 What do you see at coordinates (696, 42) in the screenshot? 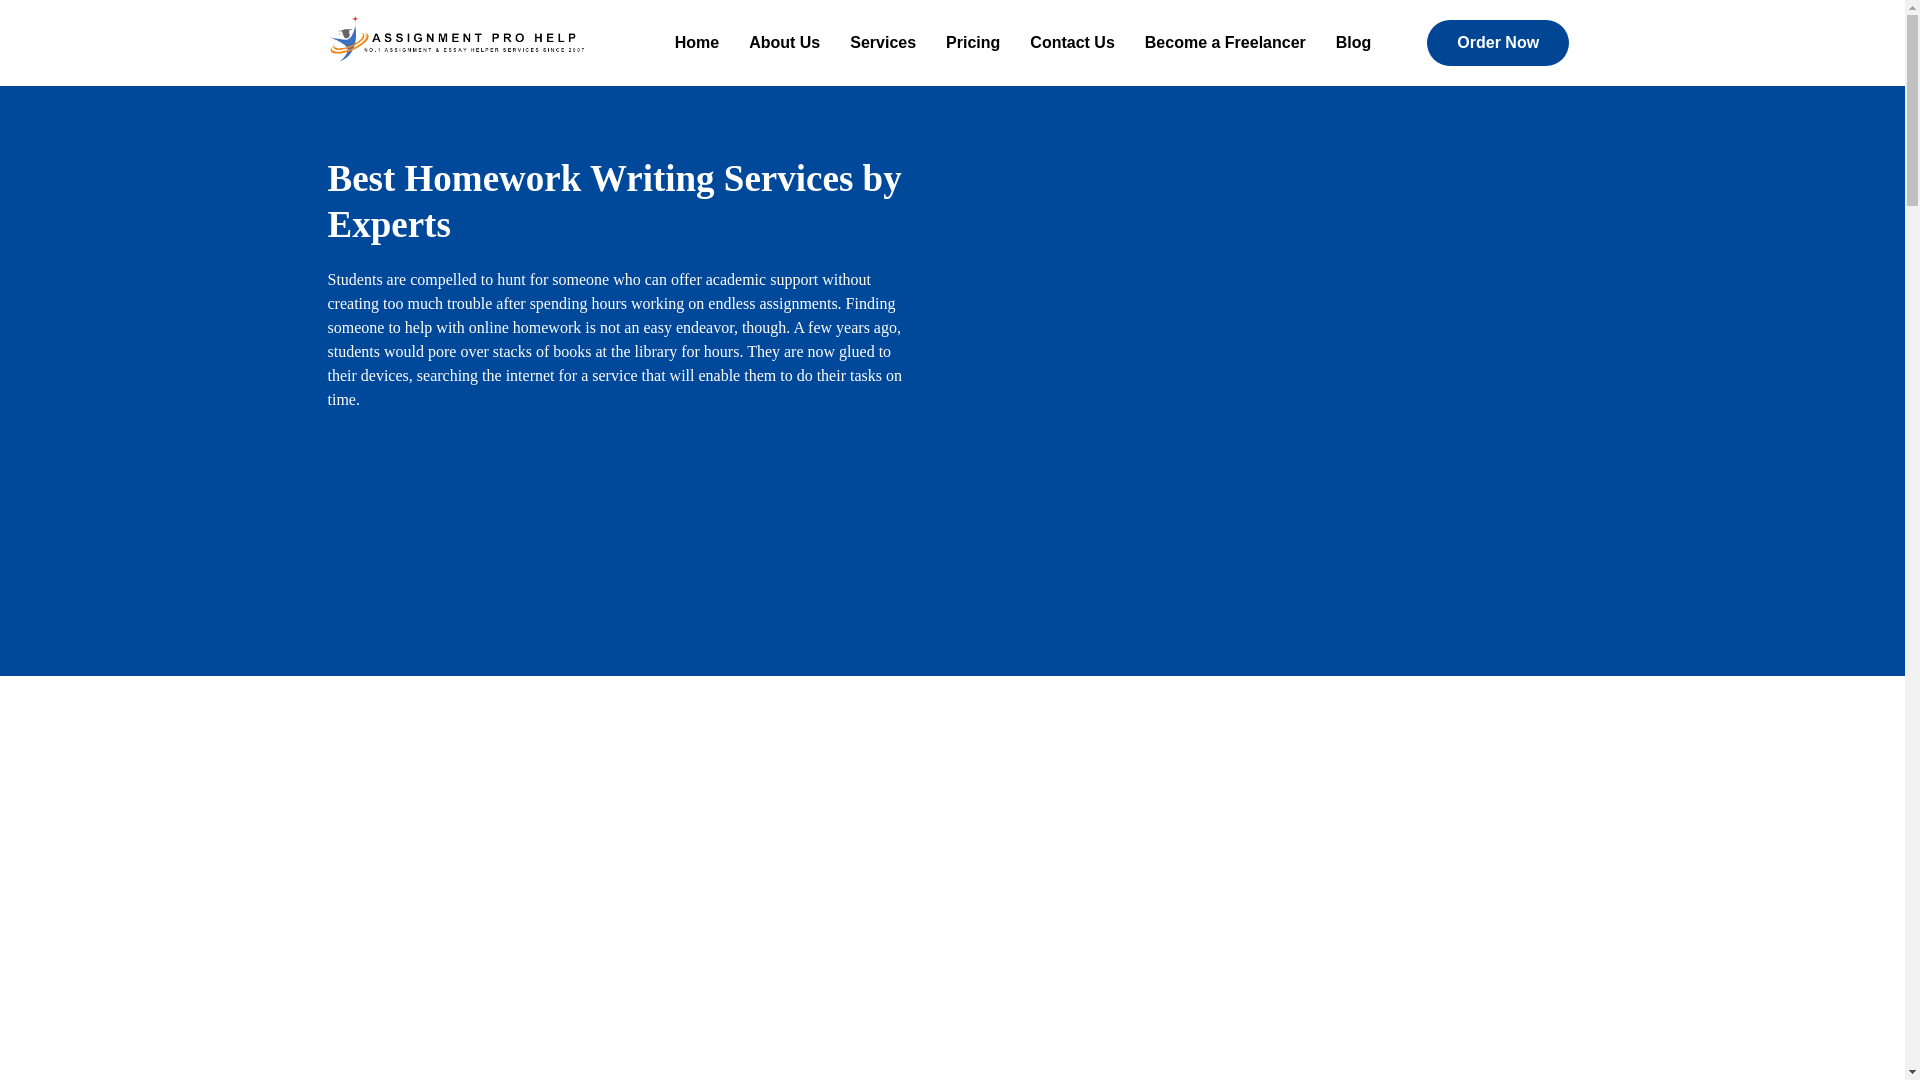
I see `Home` at bounding box center [696, 42].